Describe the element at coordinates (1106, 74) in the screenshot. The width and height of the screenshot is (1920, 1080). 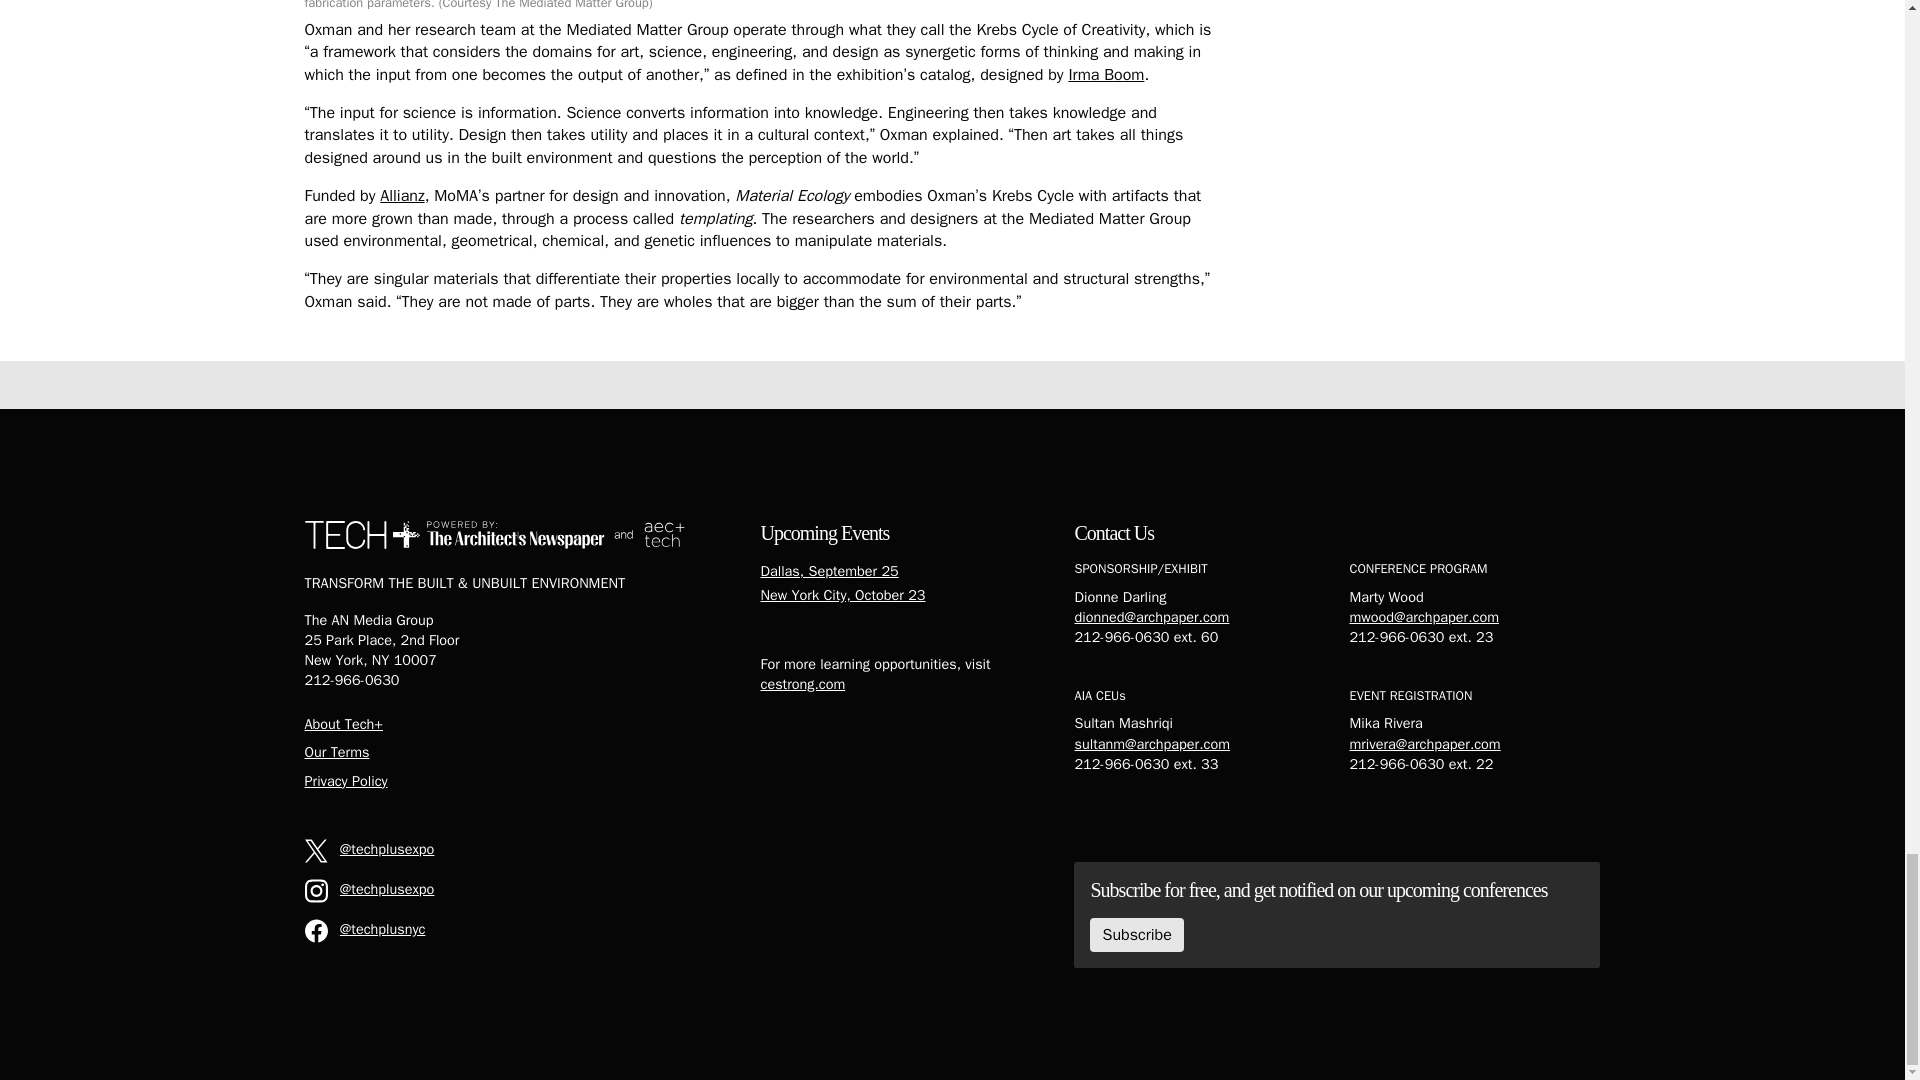
I see `Irma Boom` at that location.